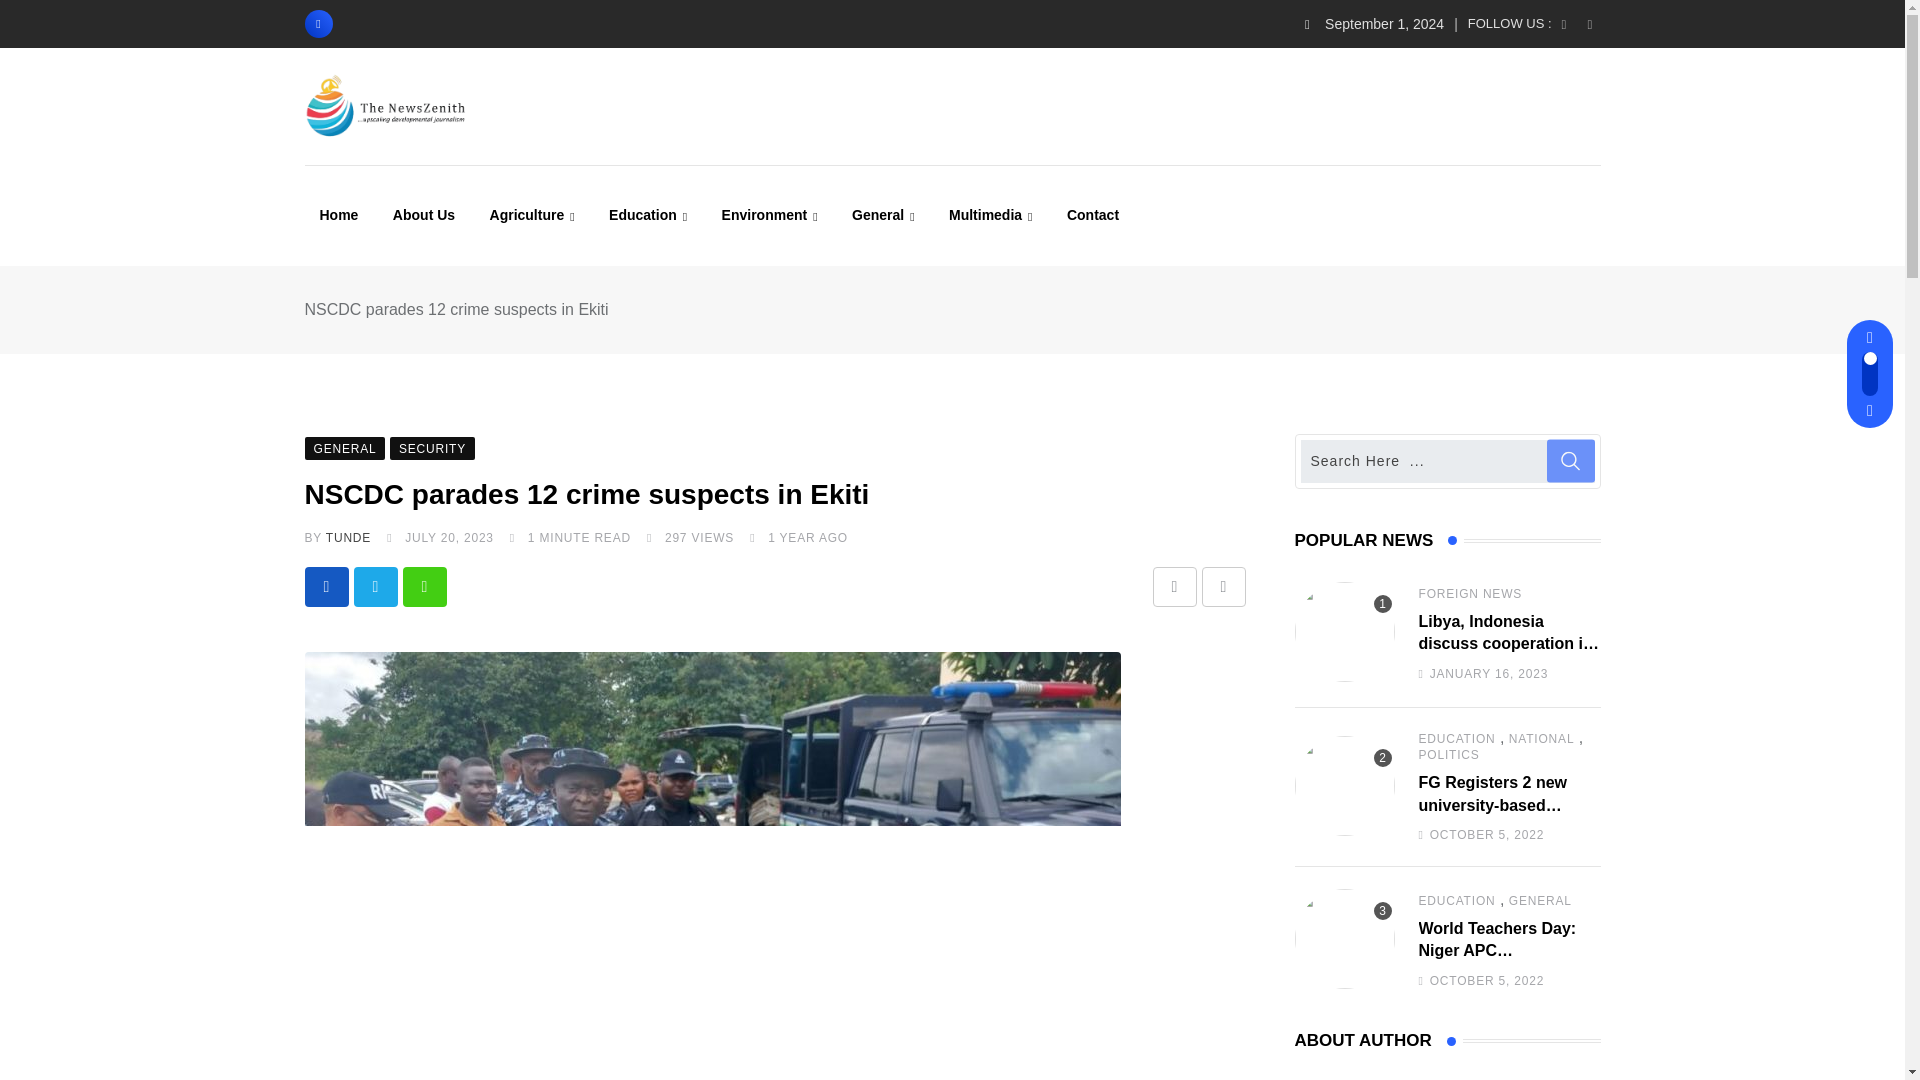  Describe the element at coordinates (532, 215) in the screenshot. I see `Agriculture` at that location.